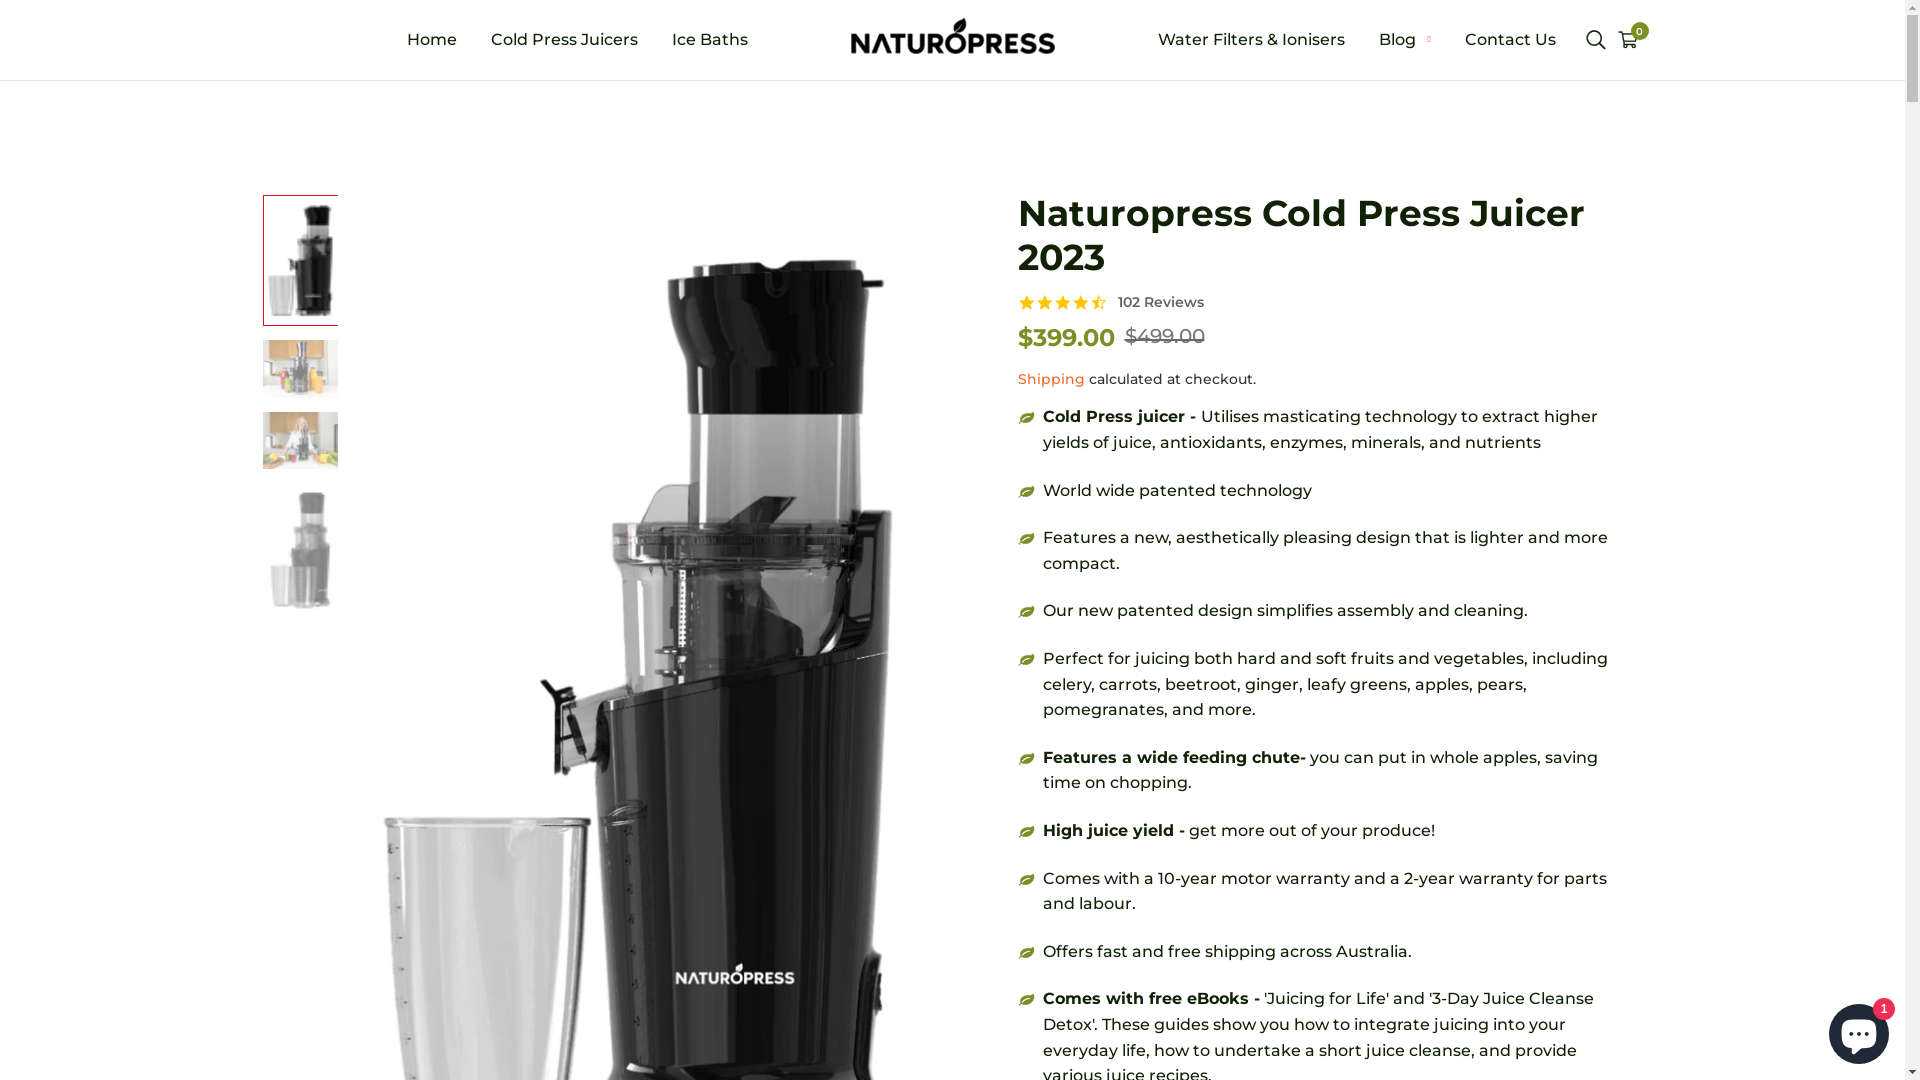  Describe the element at coordinates (1404, 40) in the screenshot. I see `Blog` at that location.